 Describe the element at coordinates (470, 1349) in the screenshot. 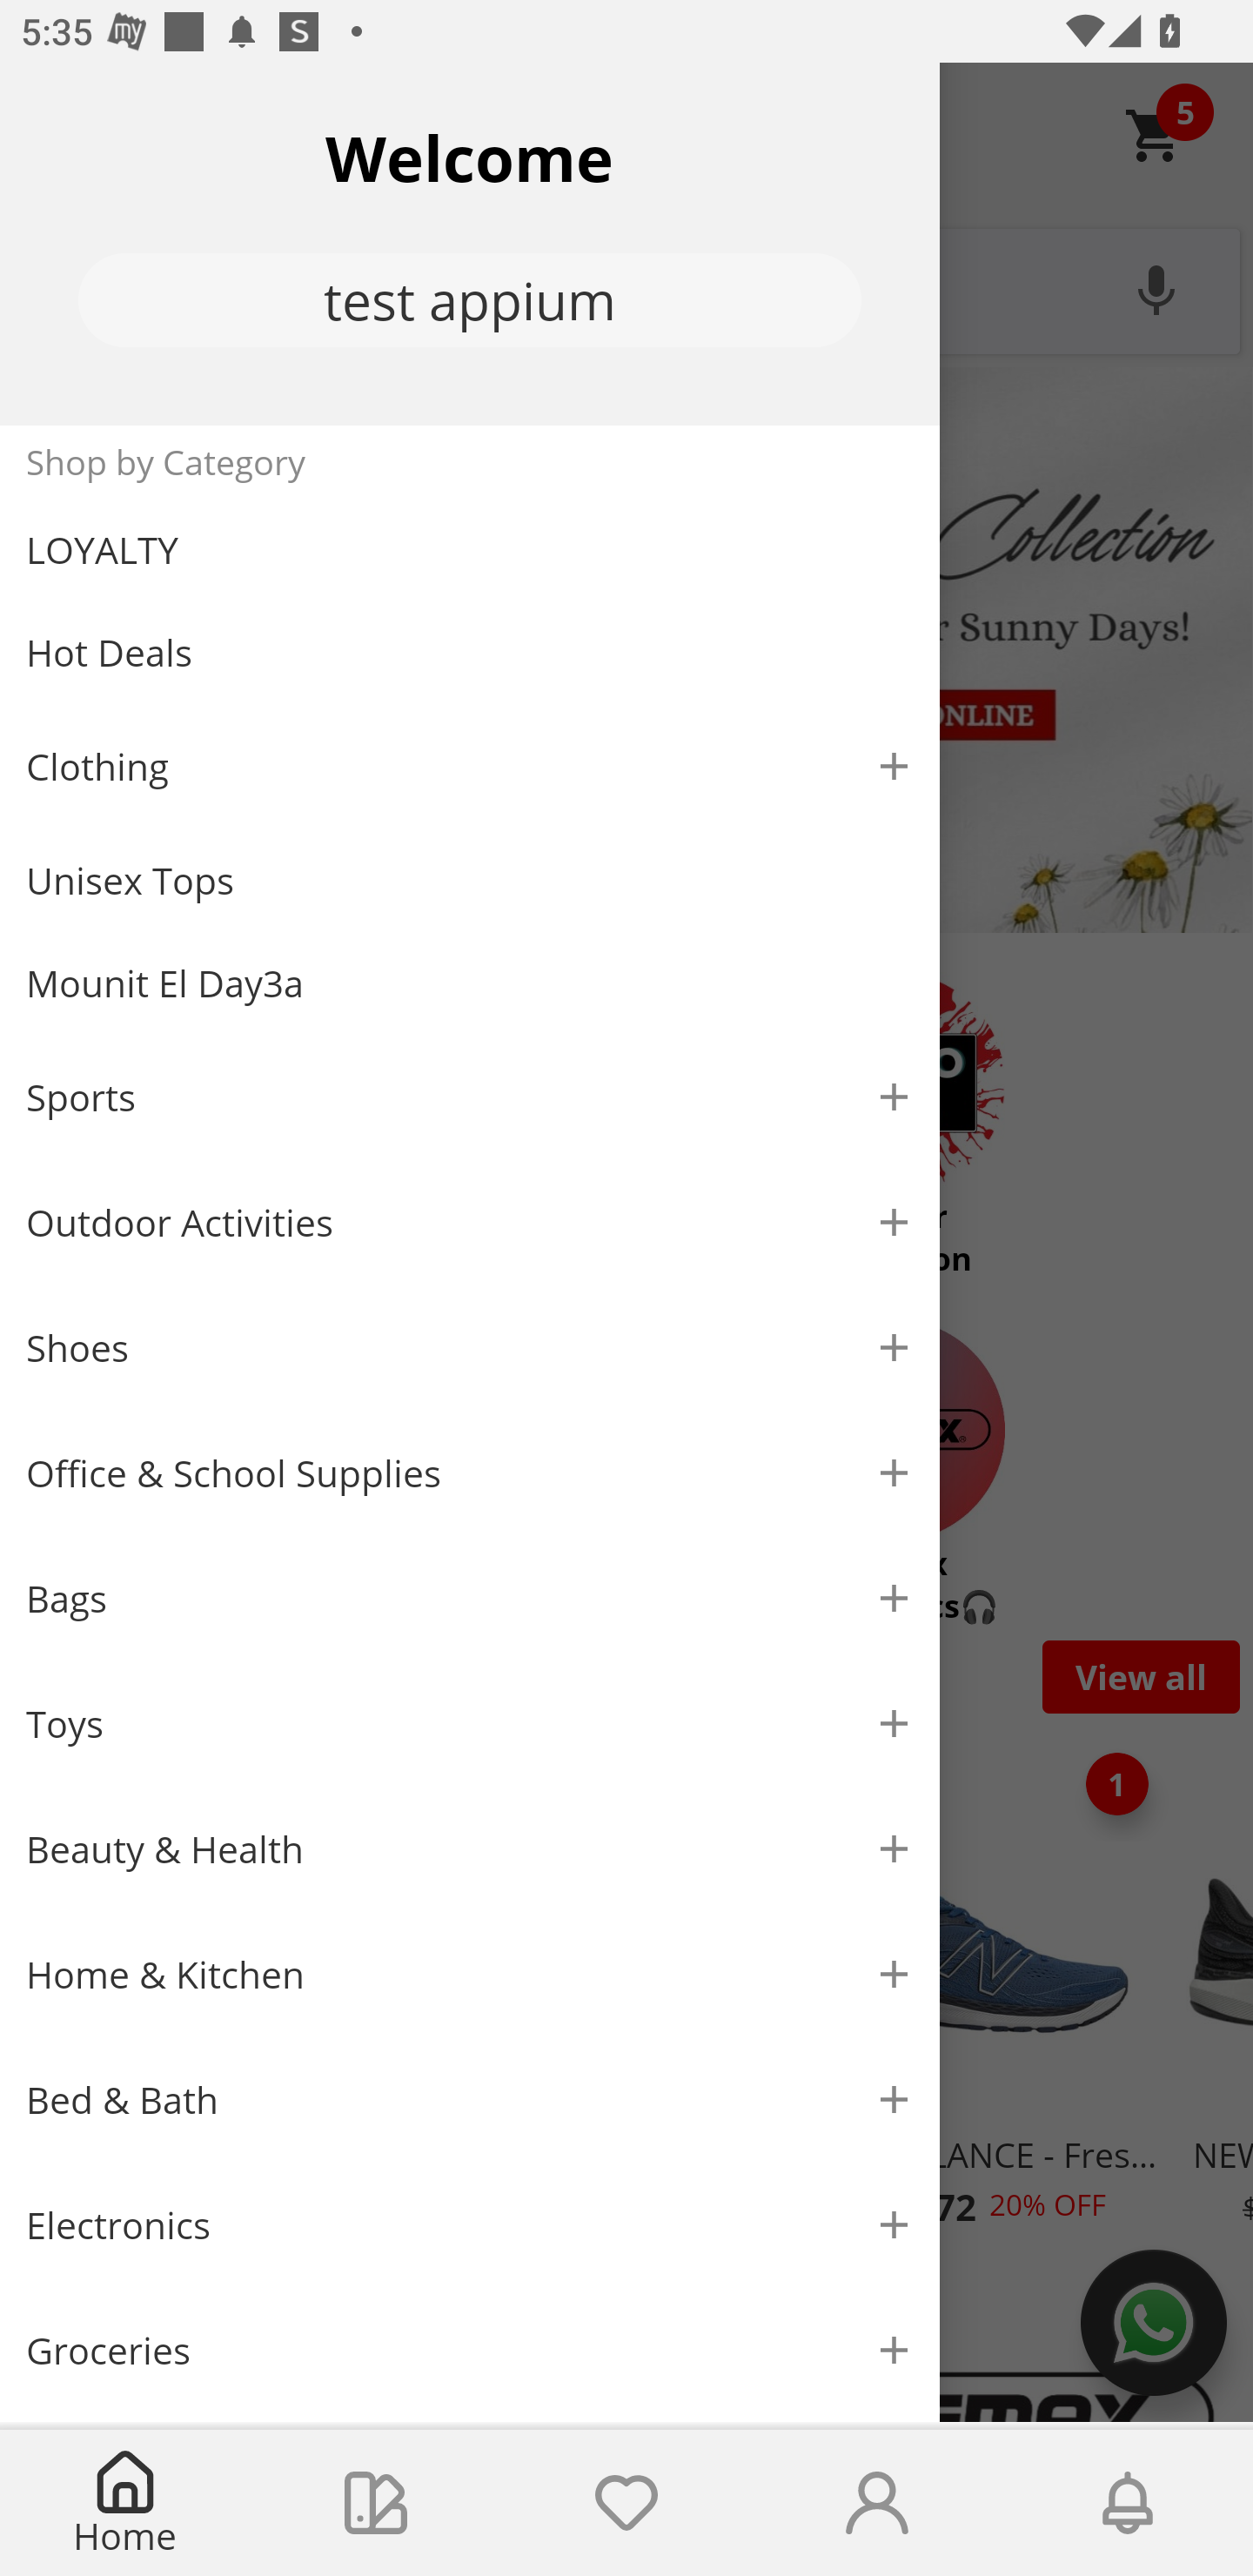

I see `Shoes` at that location.